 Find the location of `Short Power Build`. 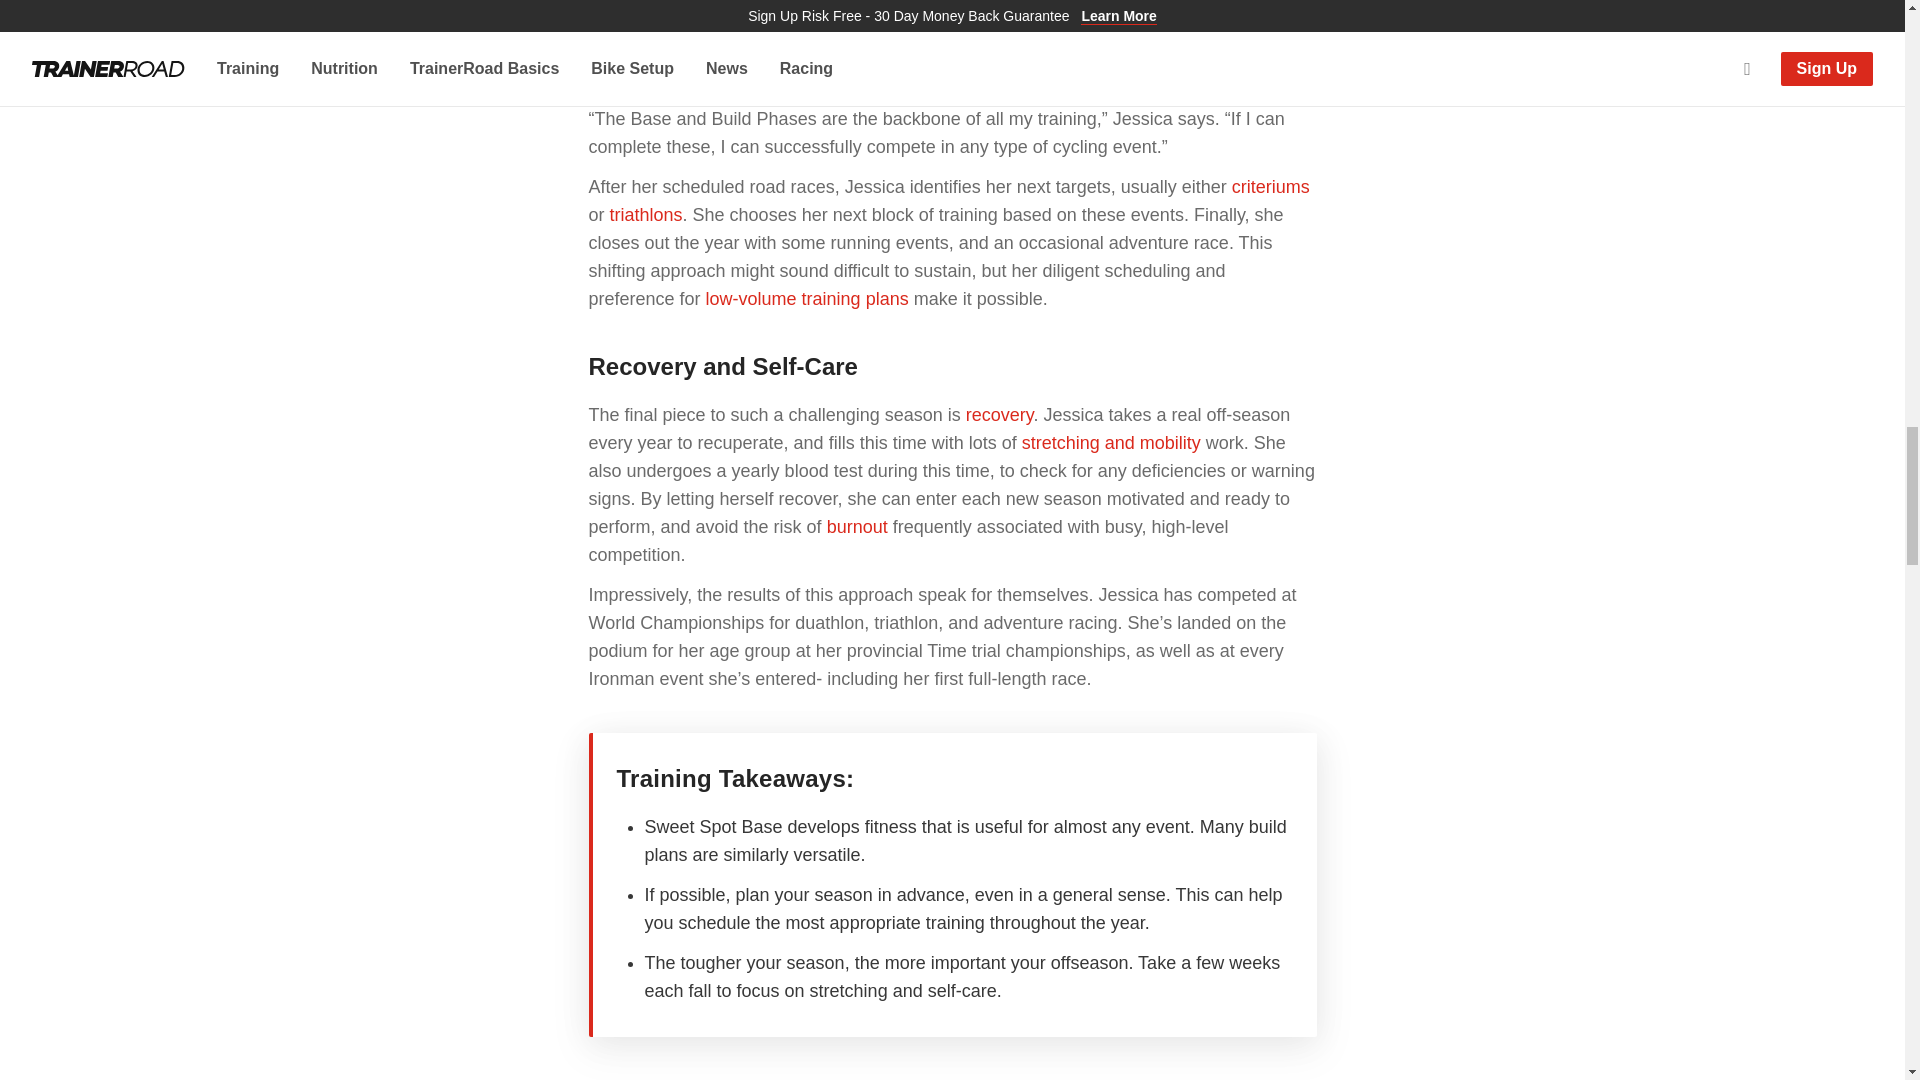

Short Power Build is located at coordinates (1118, 50).